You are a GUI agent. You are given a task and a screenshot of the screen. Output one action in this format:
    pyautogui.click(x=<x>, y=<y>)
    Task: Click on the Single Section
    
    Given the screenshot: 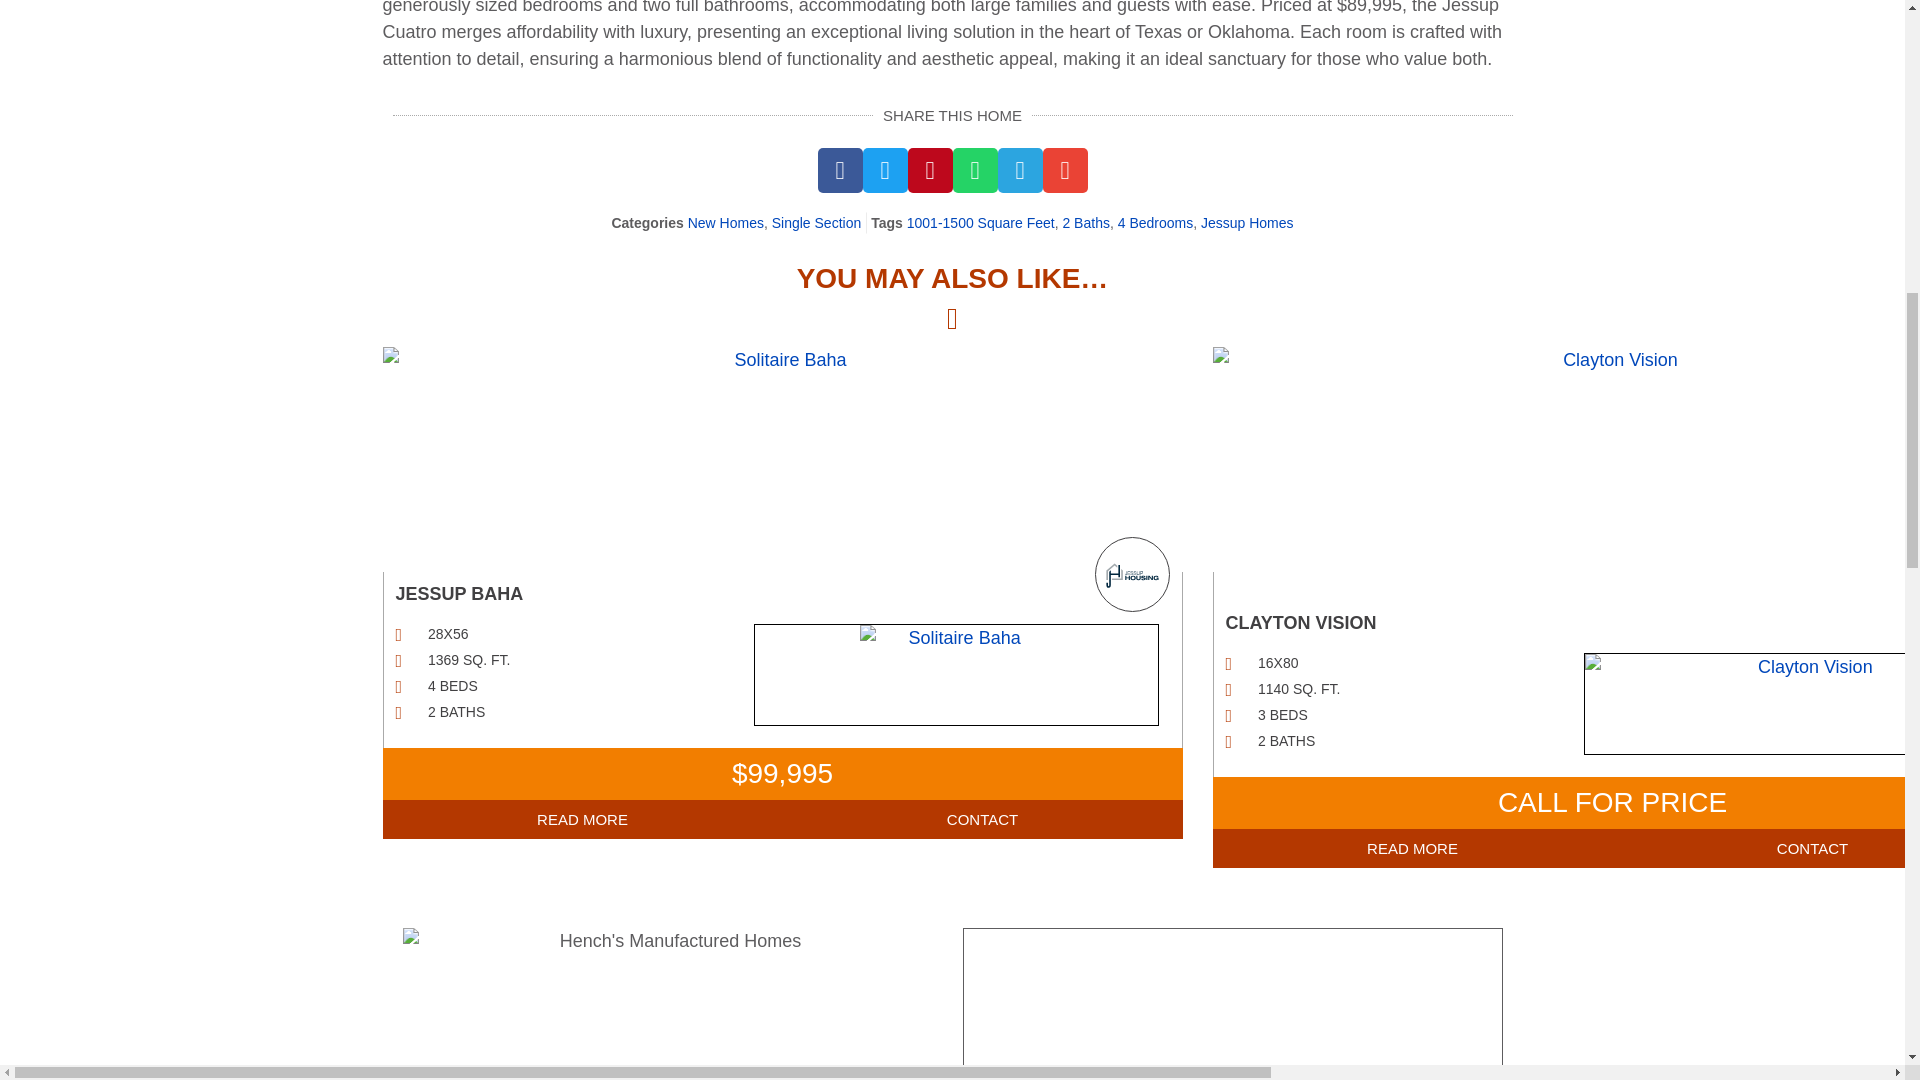 What is the action you would take?
    pyautogui.click(x=816, y=222)
    